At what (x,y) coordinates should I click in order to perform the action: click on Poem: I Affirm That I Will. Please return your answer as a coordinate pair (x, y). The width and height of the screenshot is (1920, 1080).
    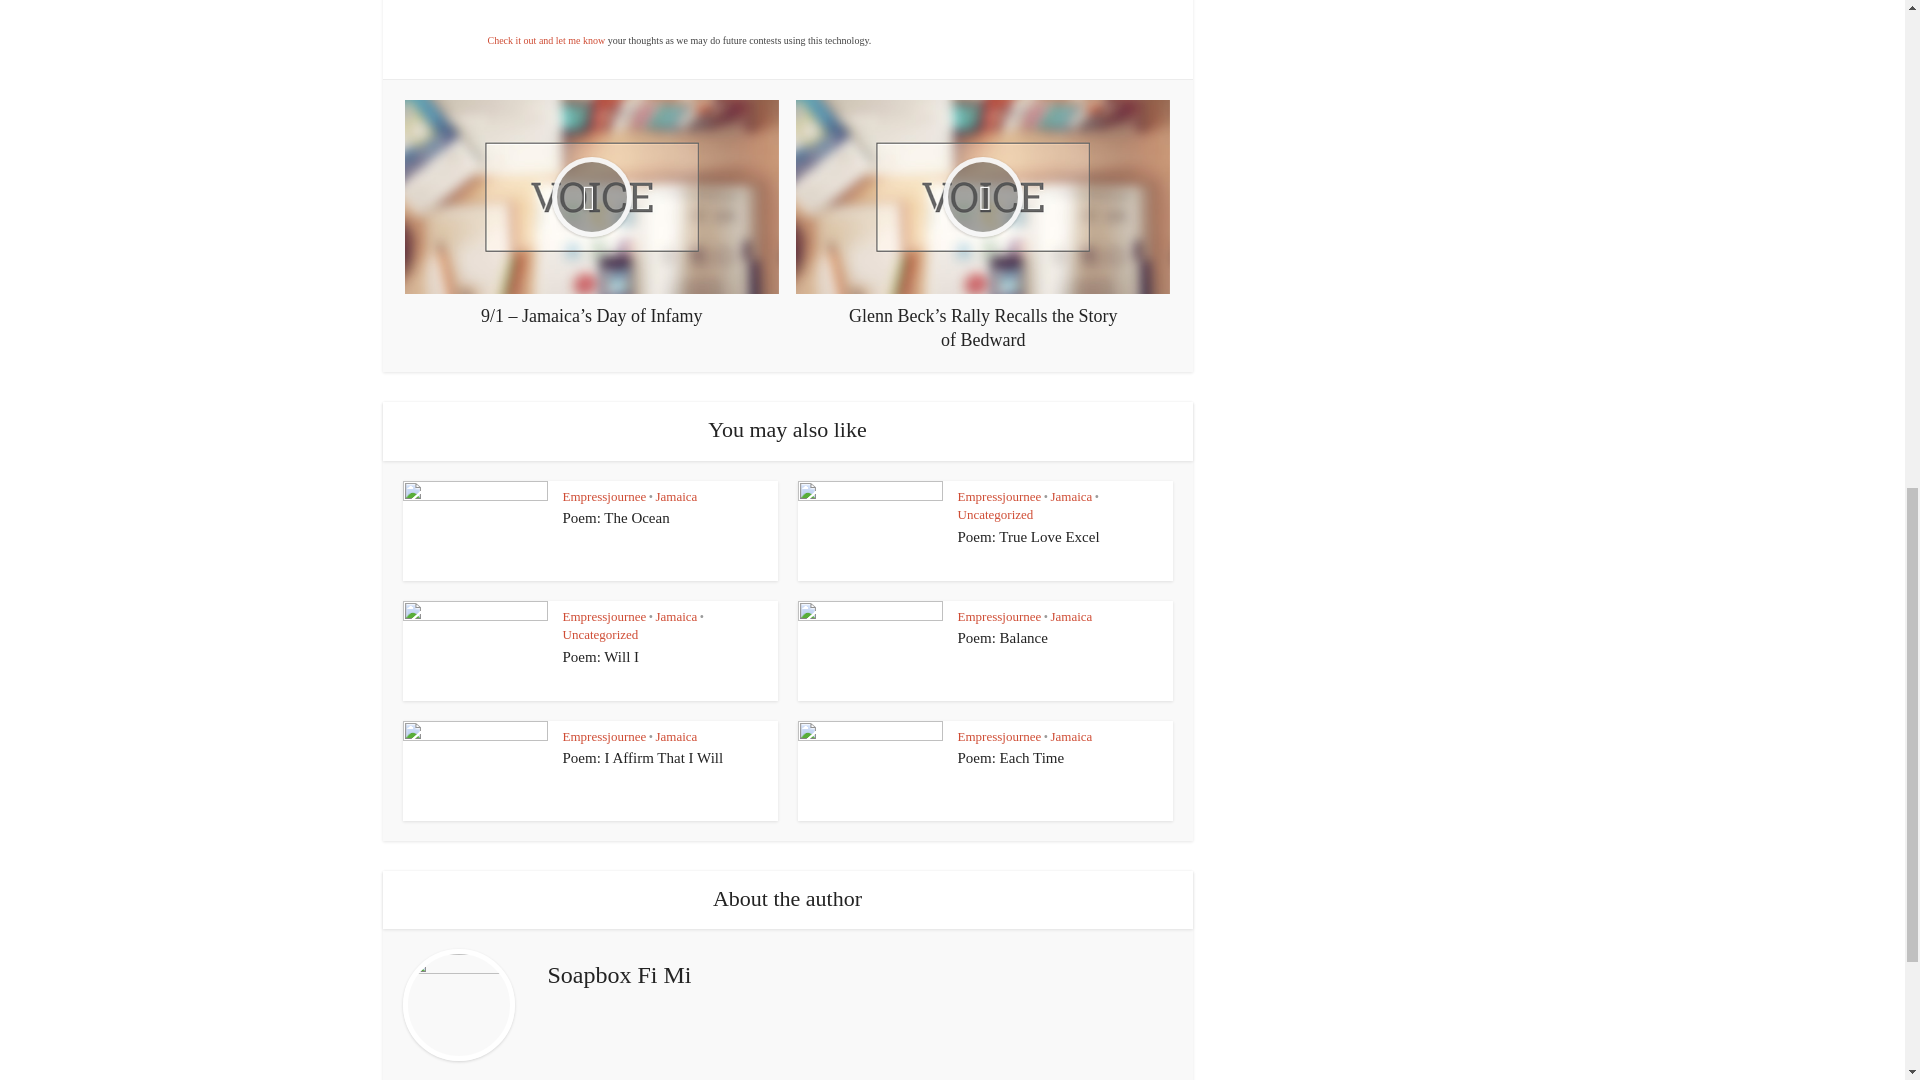
    Looking at the image, I should click on (642, 757).